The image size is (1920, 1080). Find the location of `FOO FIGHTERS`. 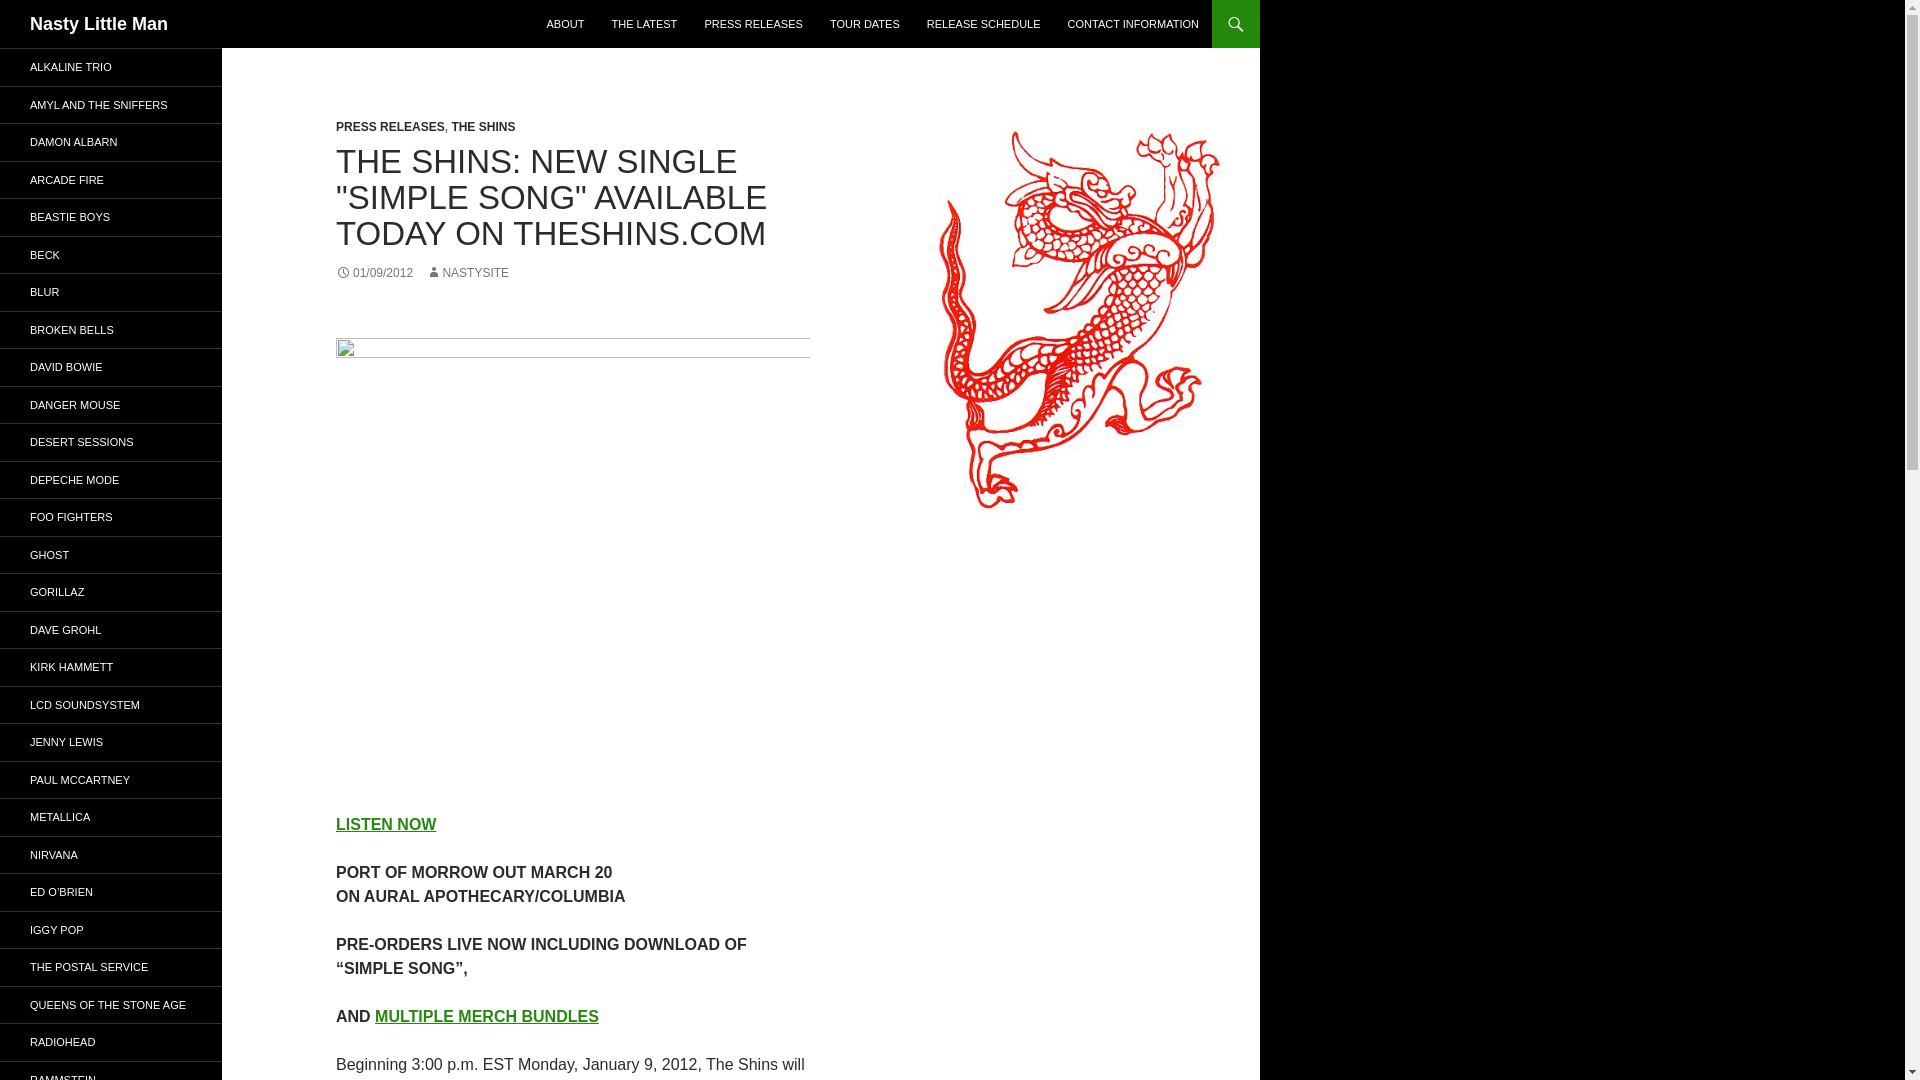

FOO FIGHTERS is located at coordinates (111, 516).